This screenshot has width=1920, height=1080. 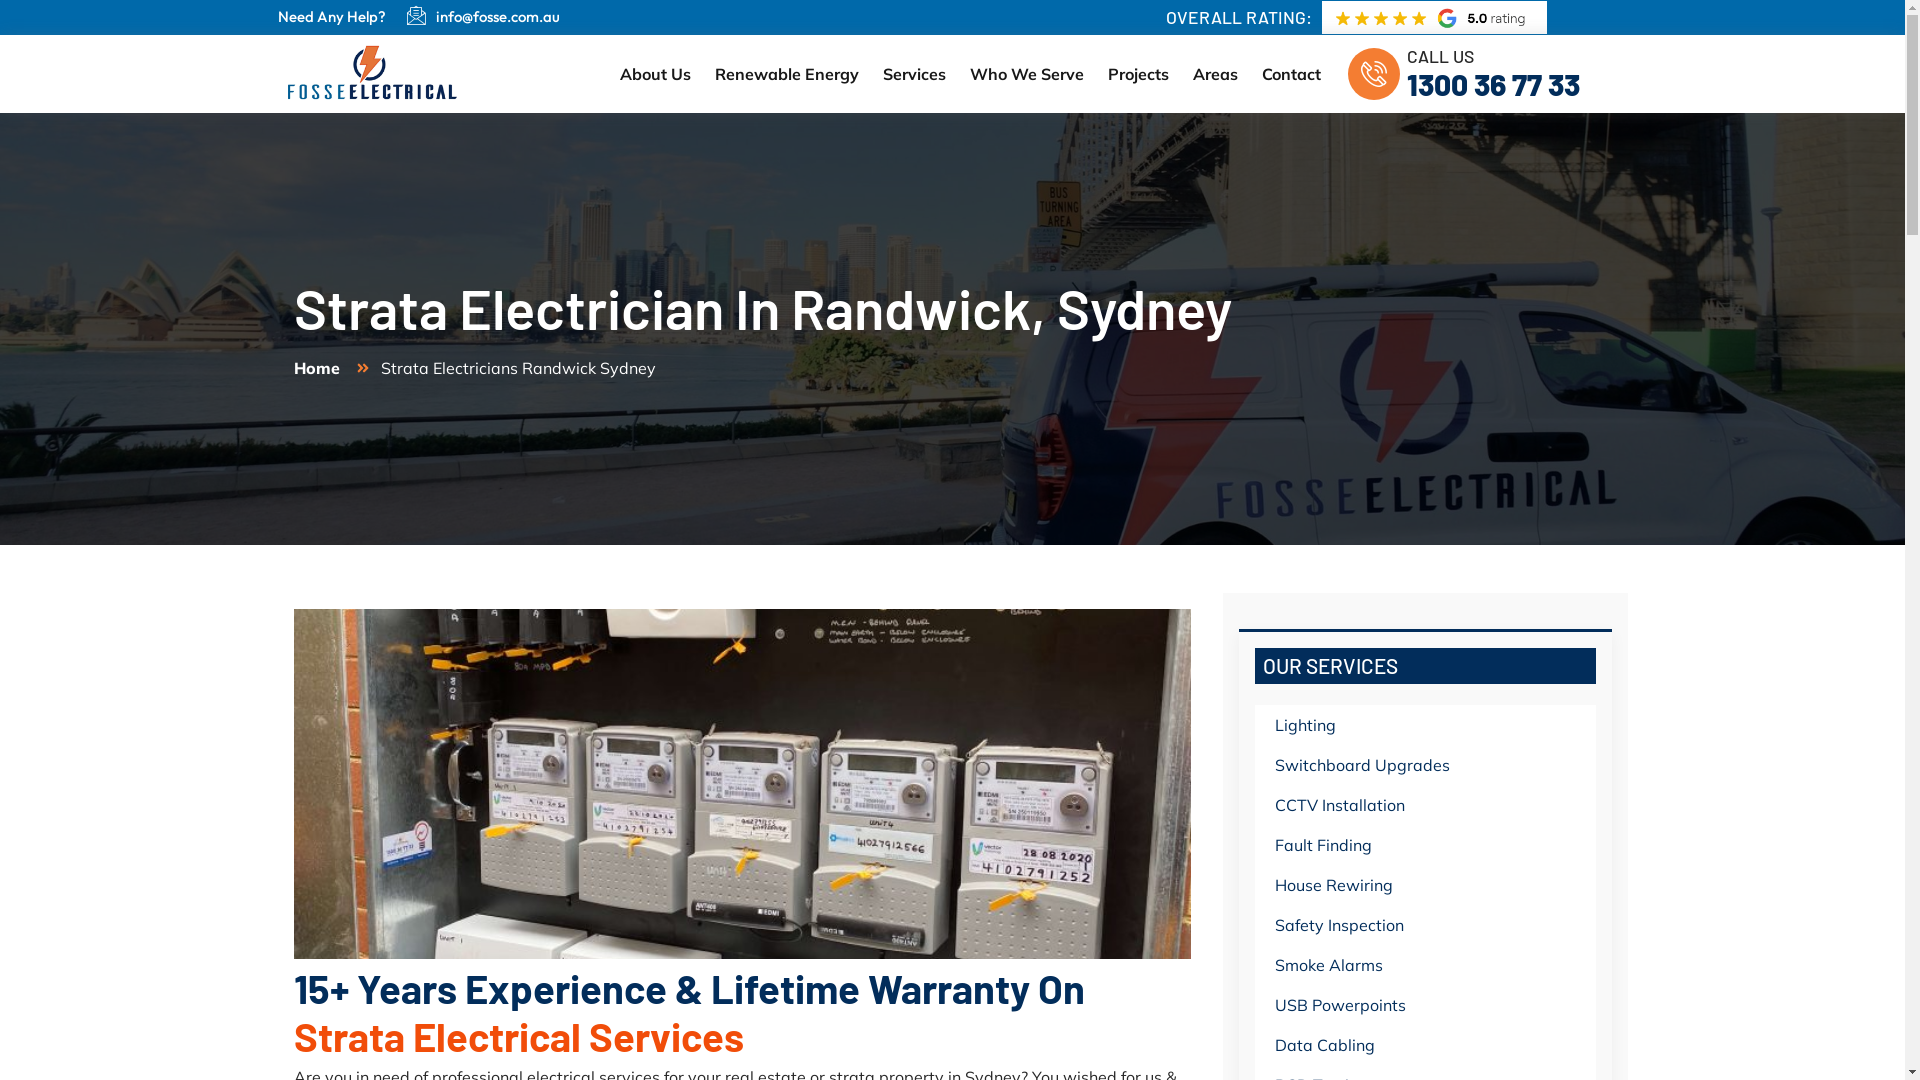 I want to click on Home, so click(x=317, y=368).